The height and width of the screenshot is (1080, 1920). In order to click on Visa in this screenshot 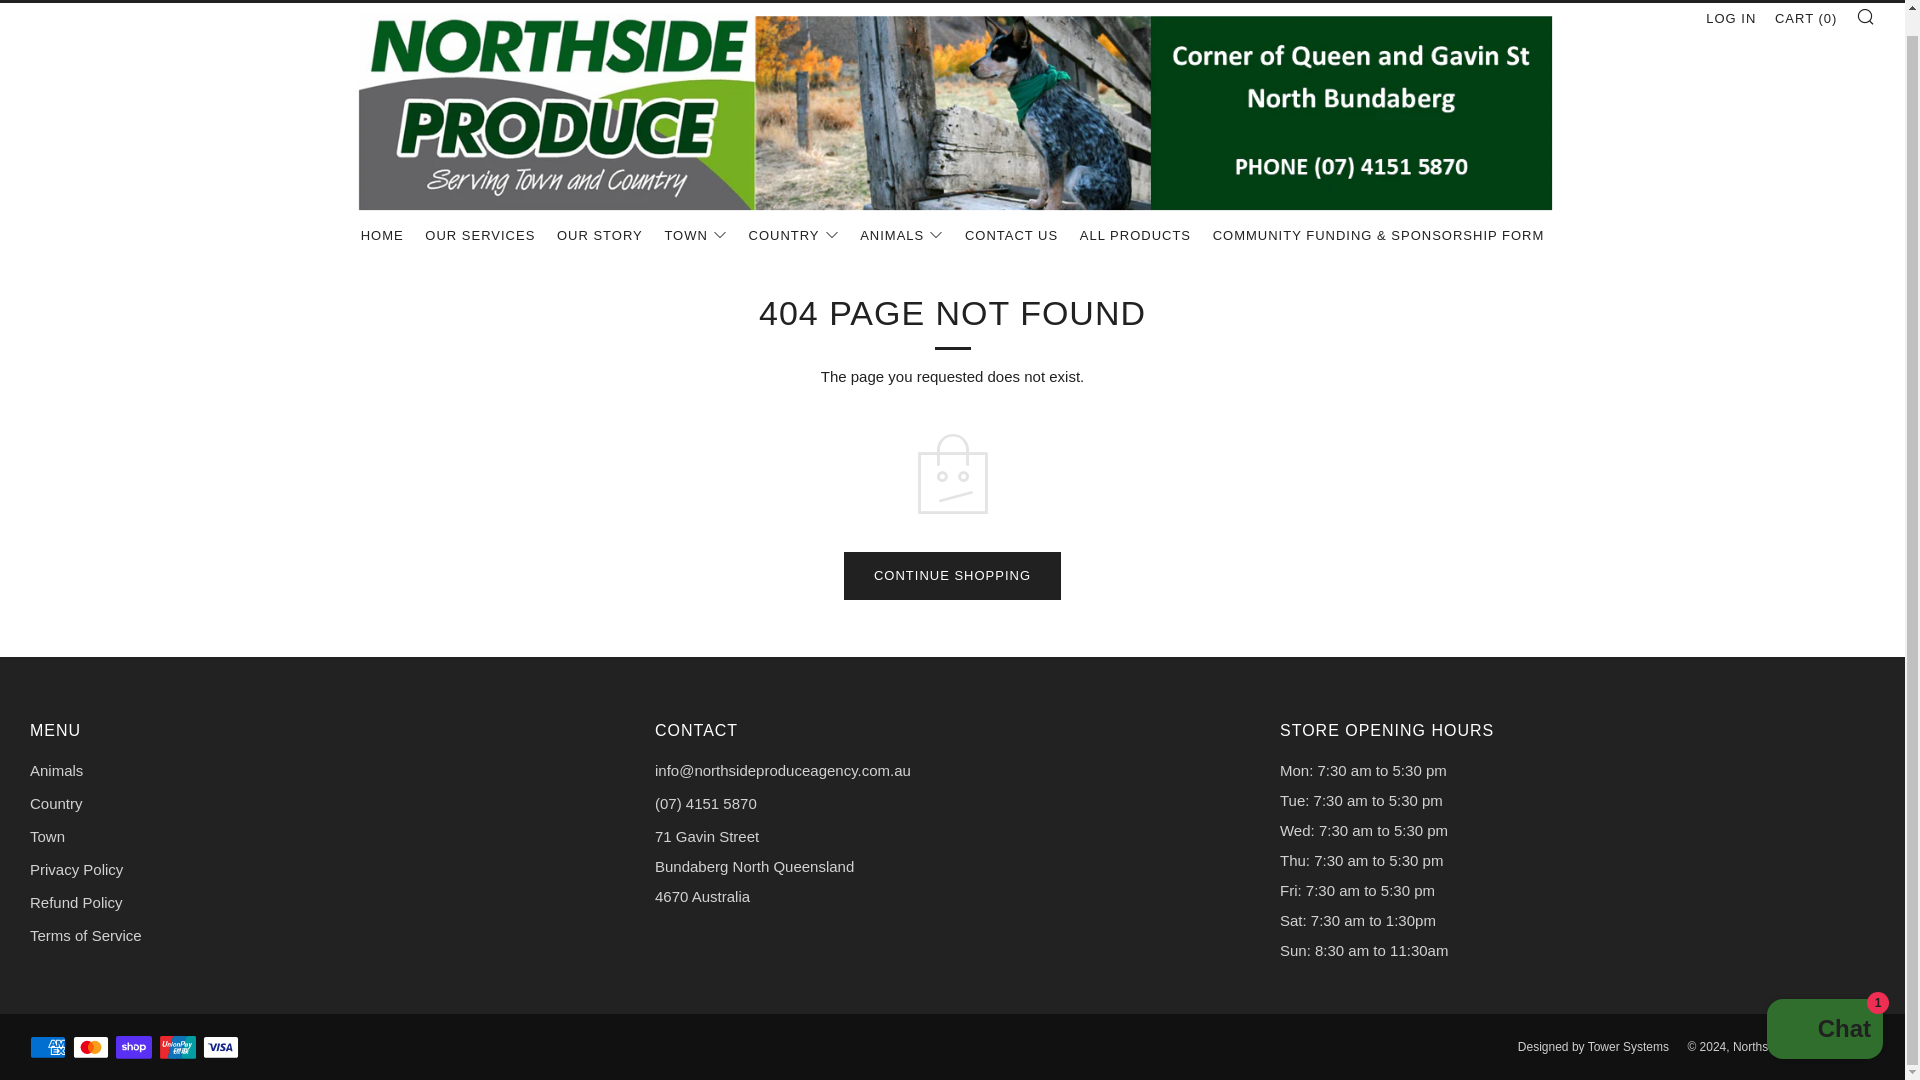, I will do `click(220, 1048)`.